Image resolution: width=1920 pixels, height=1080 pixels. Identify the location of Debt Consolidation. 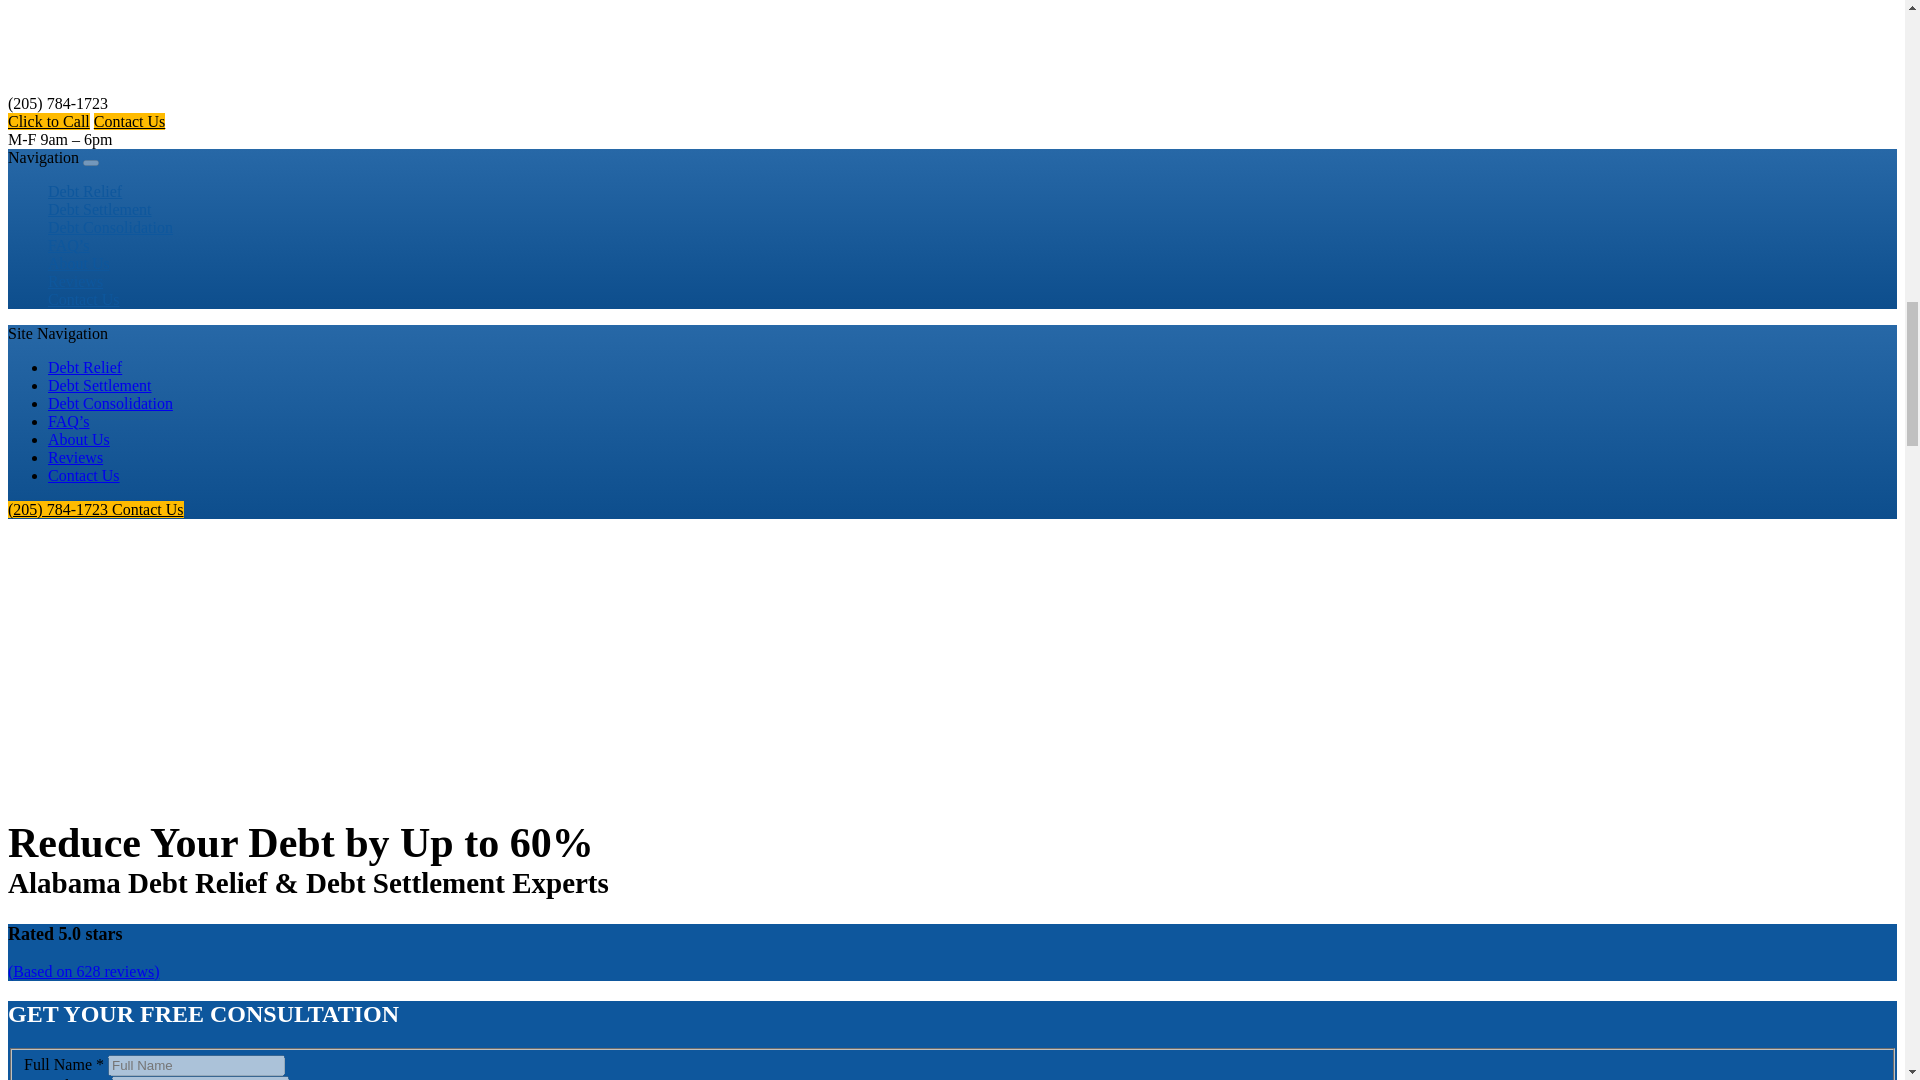
(110, 228).